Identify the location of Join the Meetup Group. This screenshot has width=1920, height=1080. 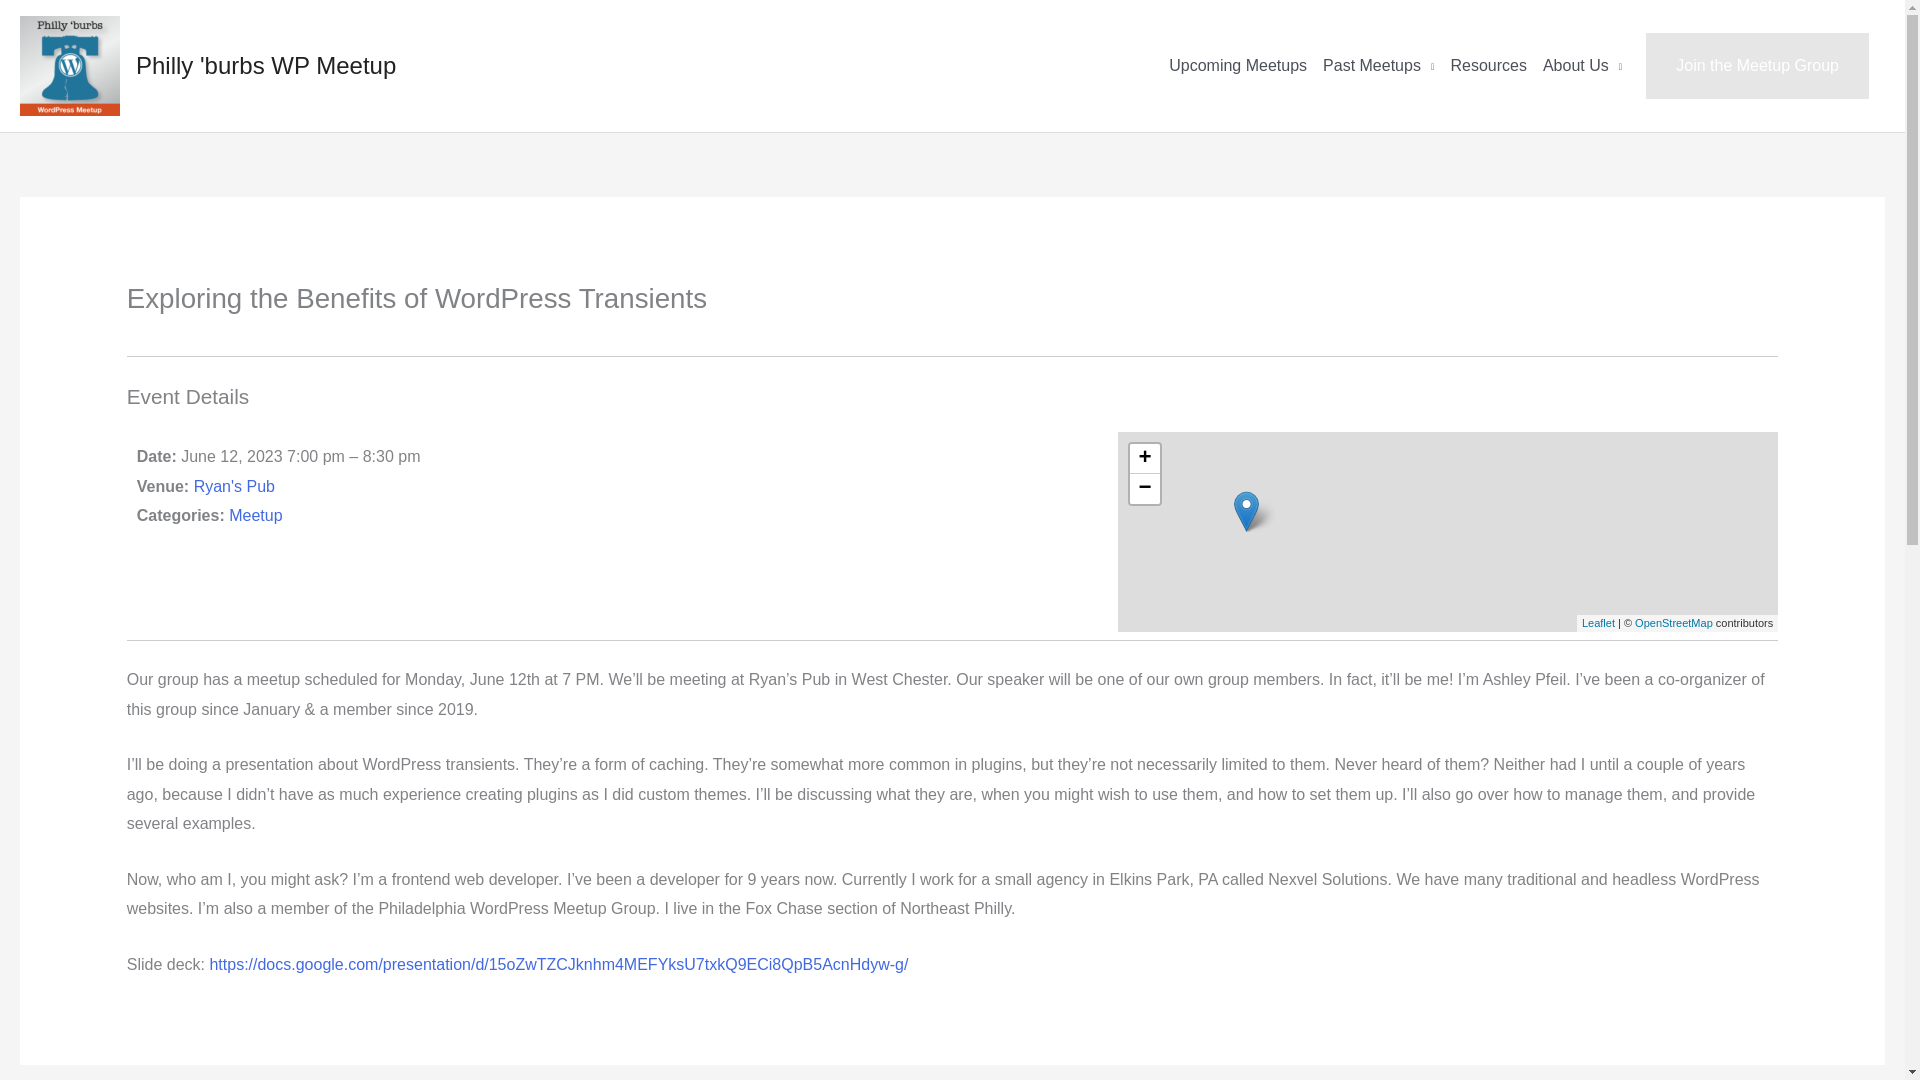
(1756, 66).